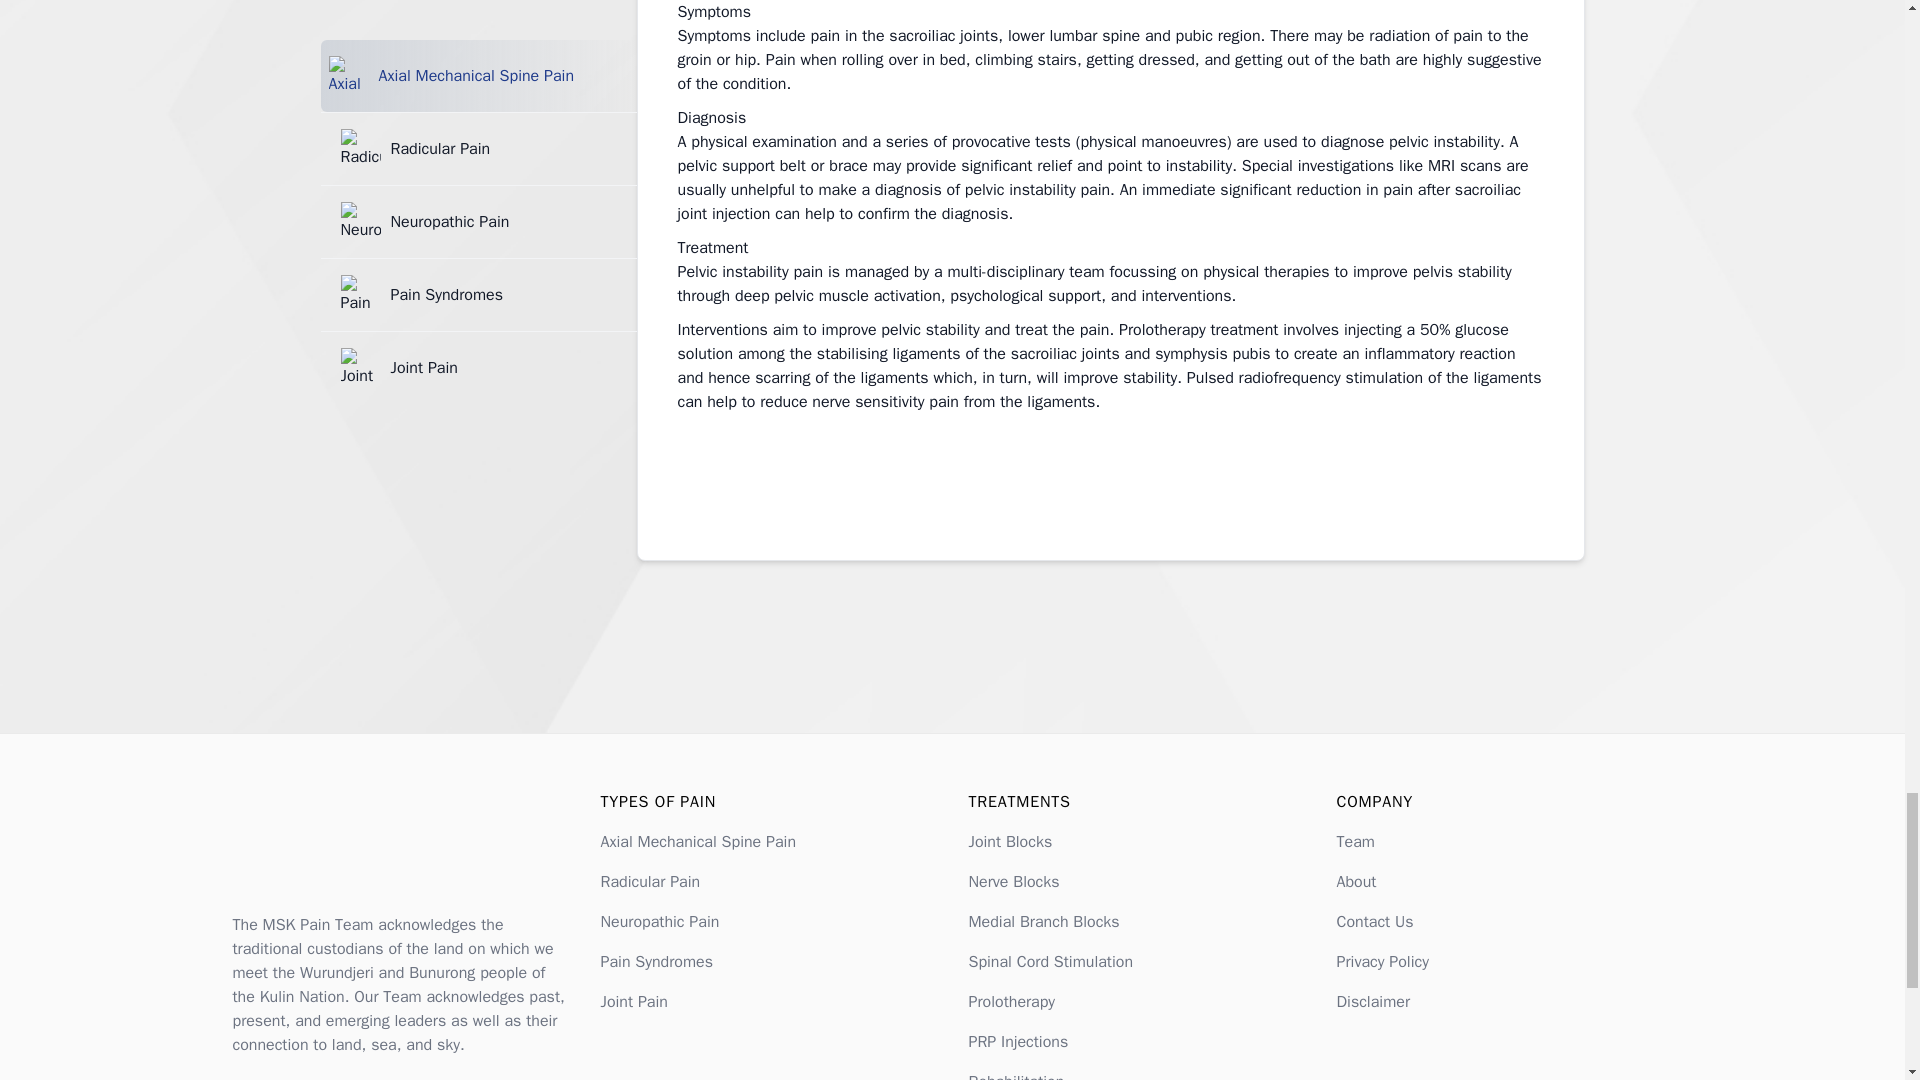 The image size is (1920, 1080). I want to click on Axial Mechanical Spine Pain, so click(698, 842).